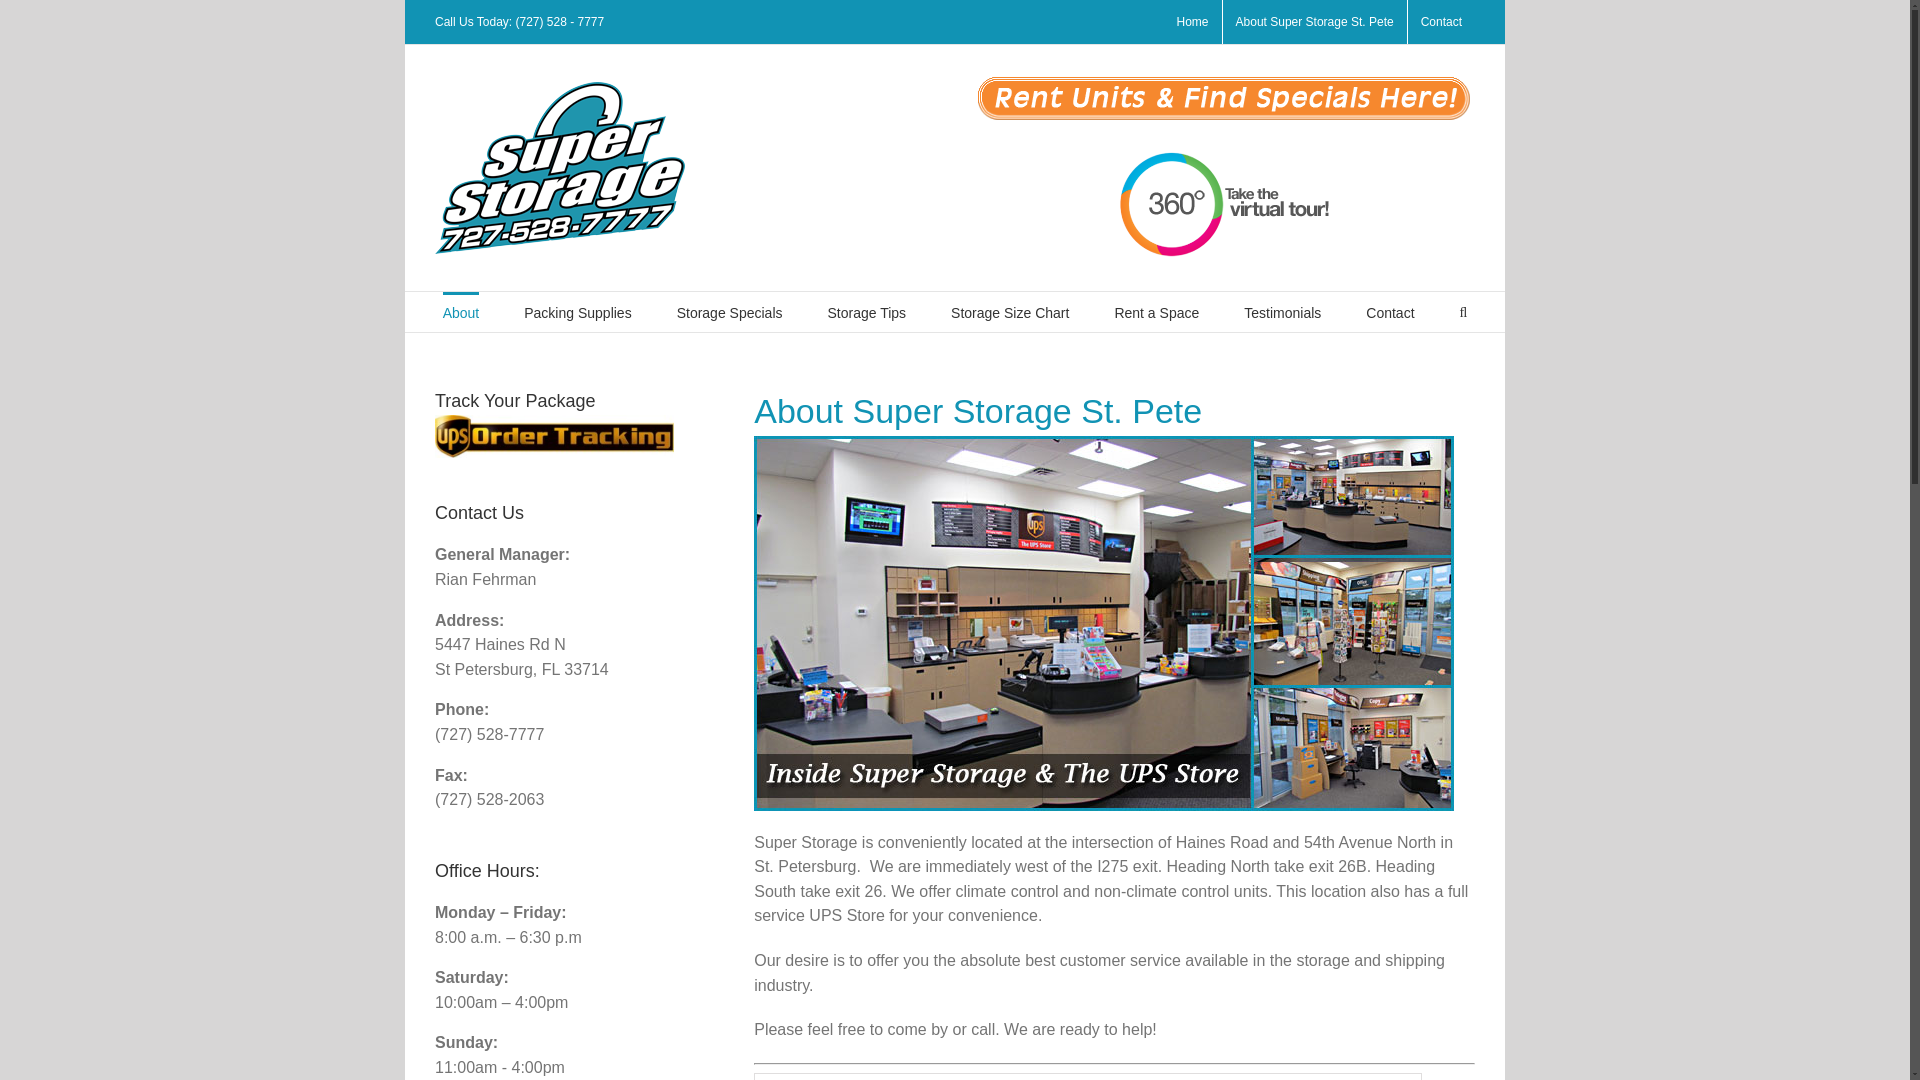 This screenshot has width=1920, height=1080. I want to click on Contact, so click(1389, 311).